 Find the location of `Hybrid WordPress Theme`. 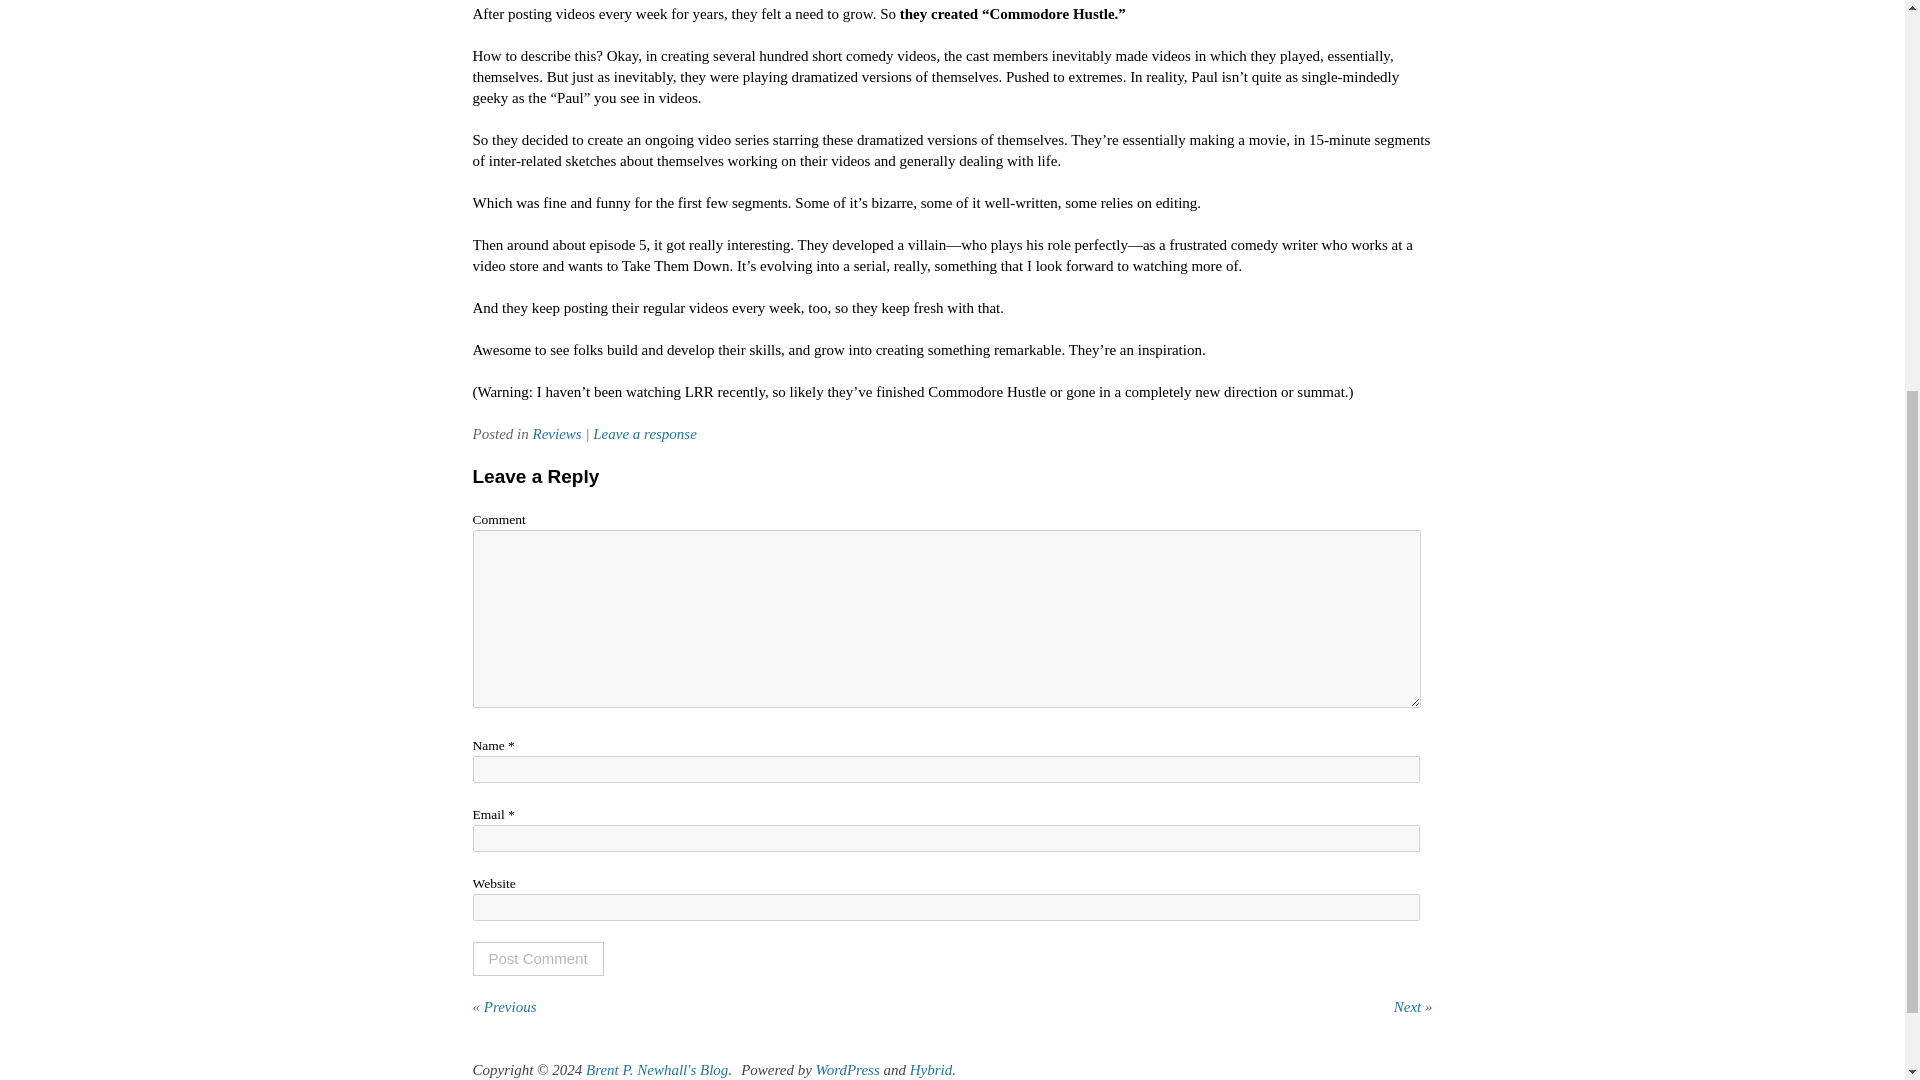

Hybrid WordPress Theme is located at coordinates (931, 1069).